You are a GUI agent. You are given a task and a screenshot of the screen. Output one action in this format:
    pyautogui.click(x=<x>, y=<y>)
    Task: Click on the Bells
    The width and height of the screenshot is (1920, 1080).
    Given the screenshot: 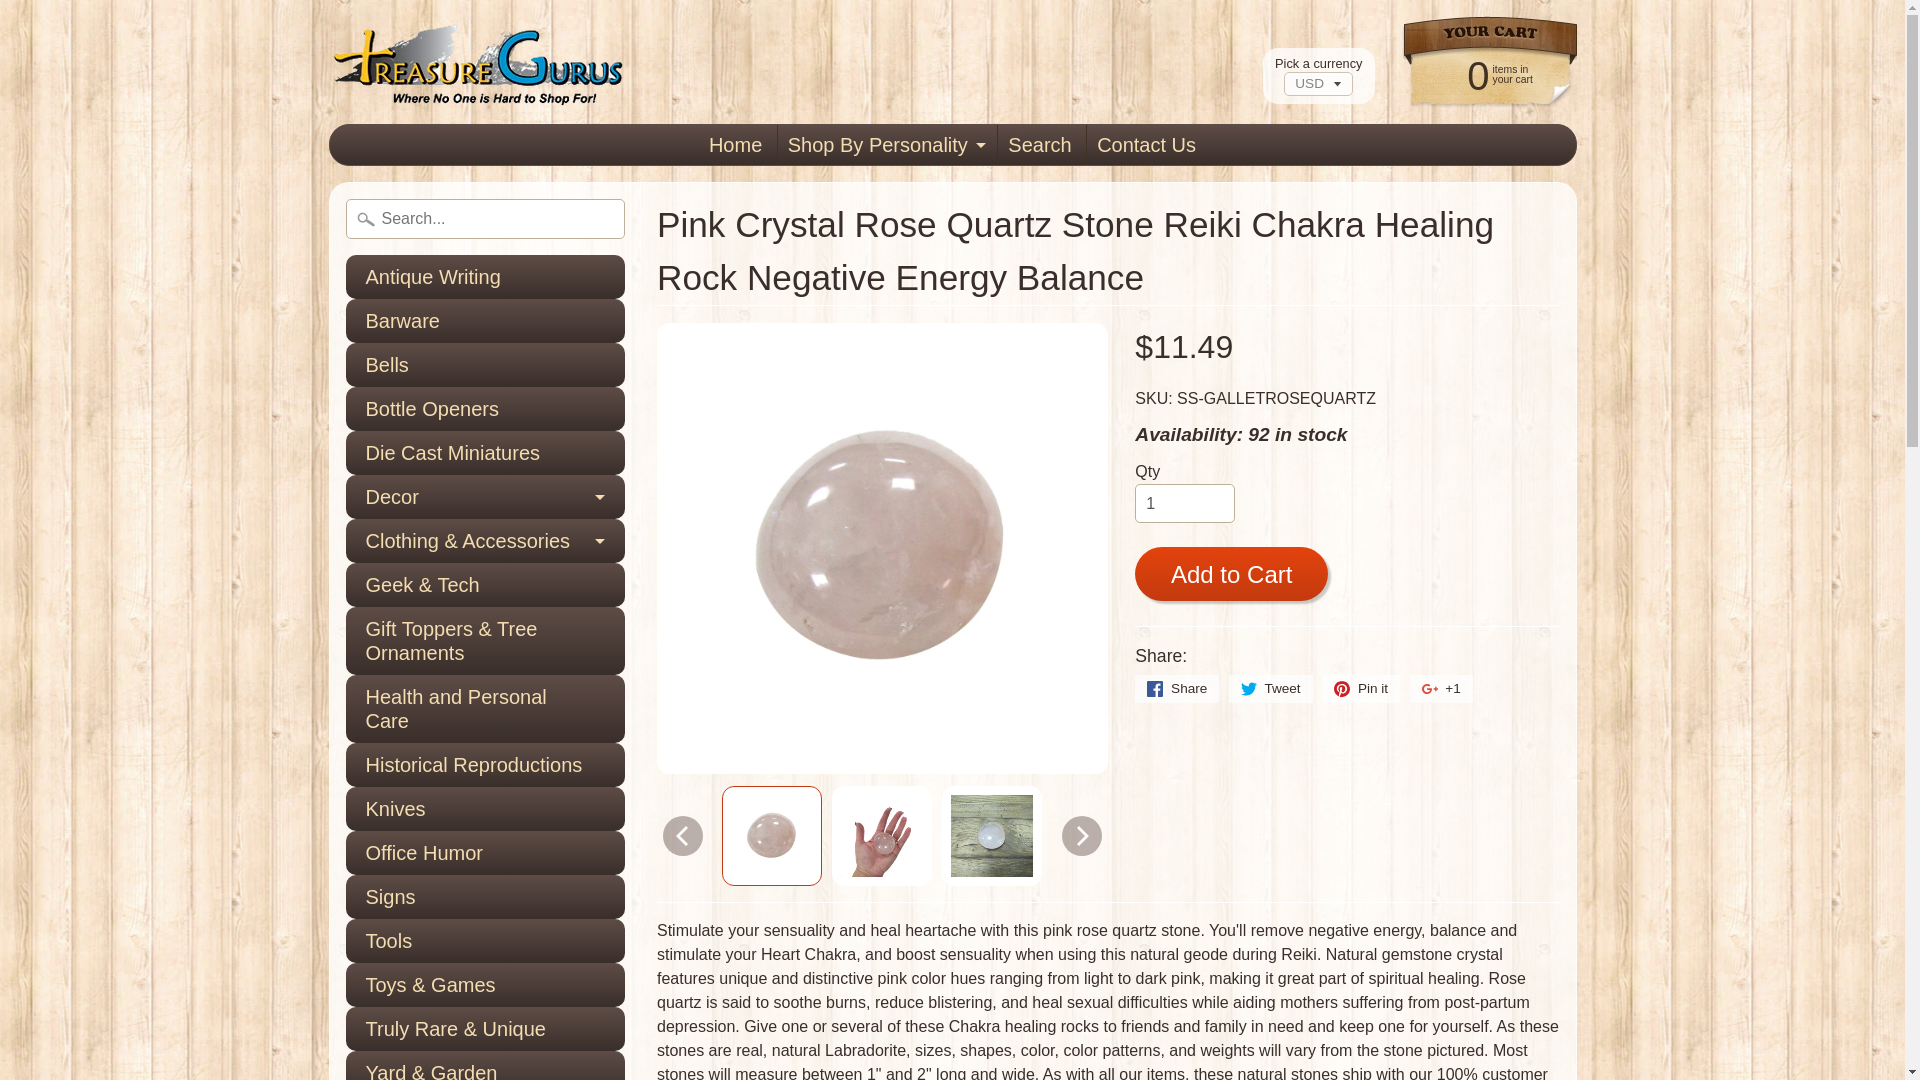 What is the action you would take?
    pyautogui.click(x=485, y=364)
    